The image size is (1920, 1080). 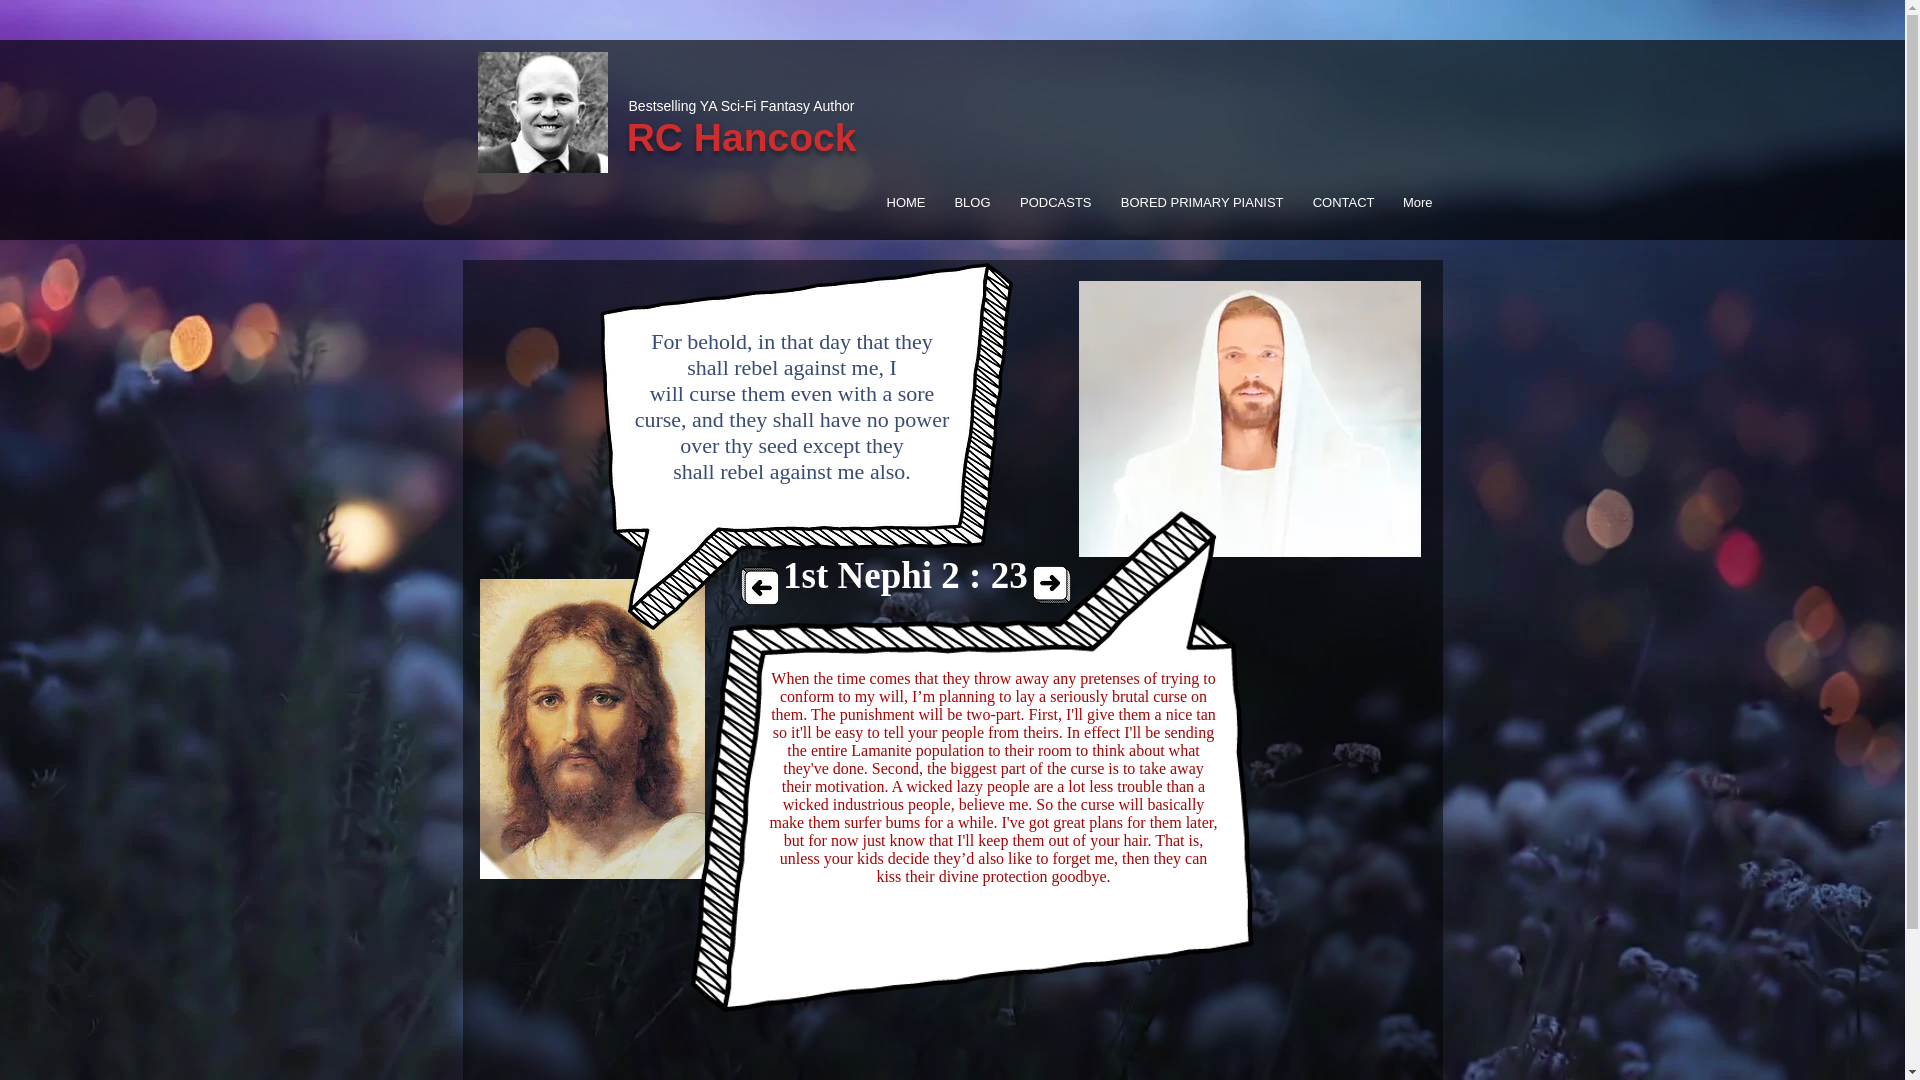 I want to click on BLOG, so click(x=968, y=202).